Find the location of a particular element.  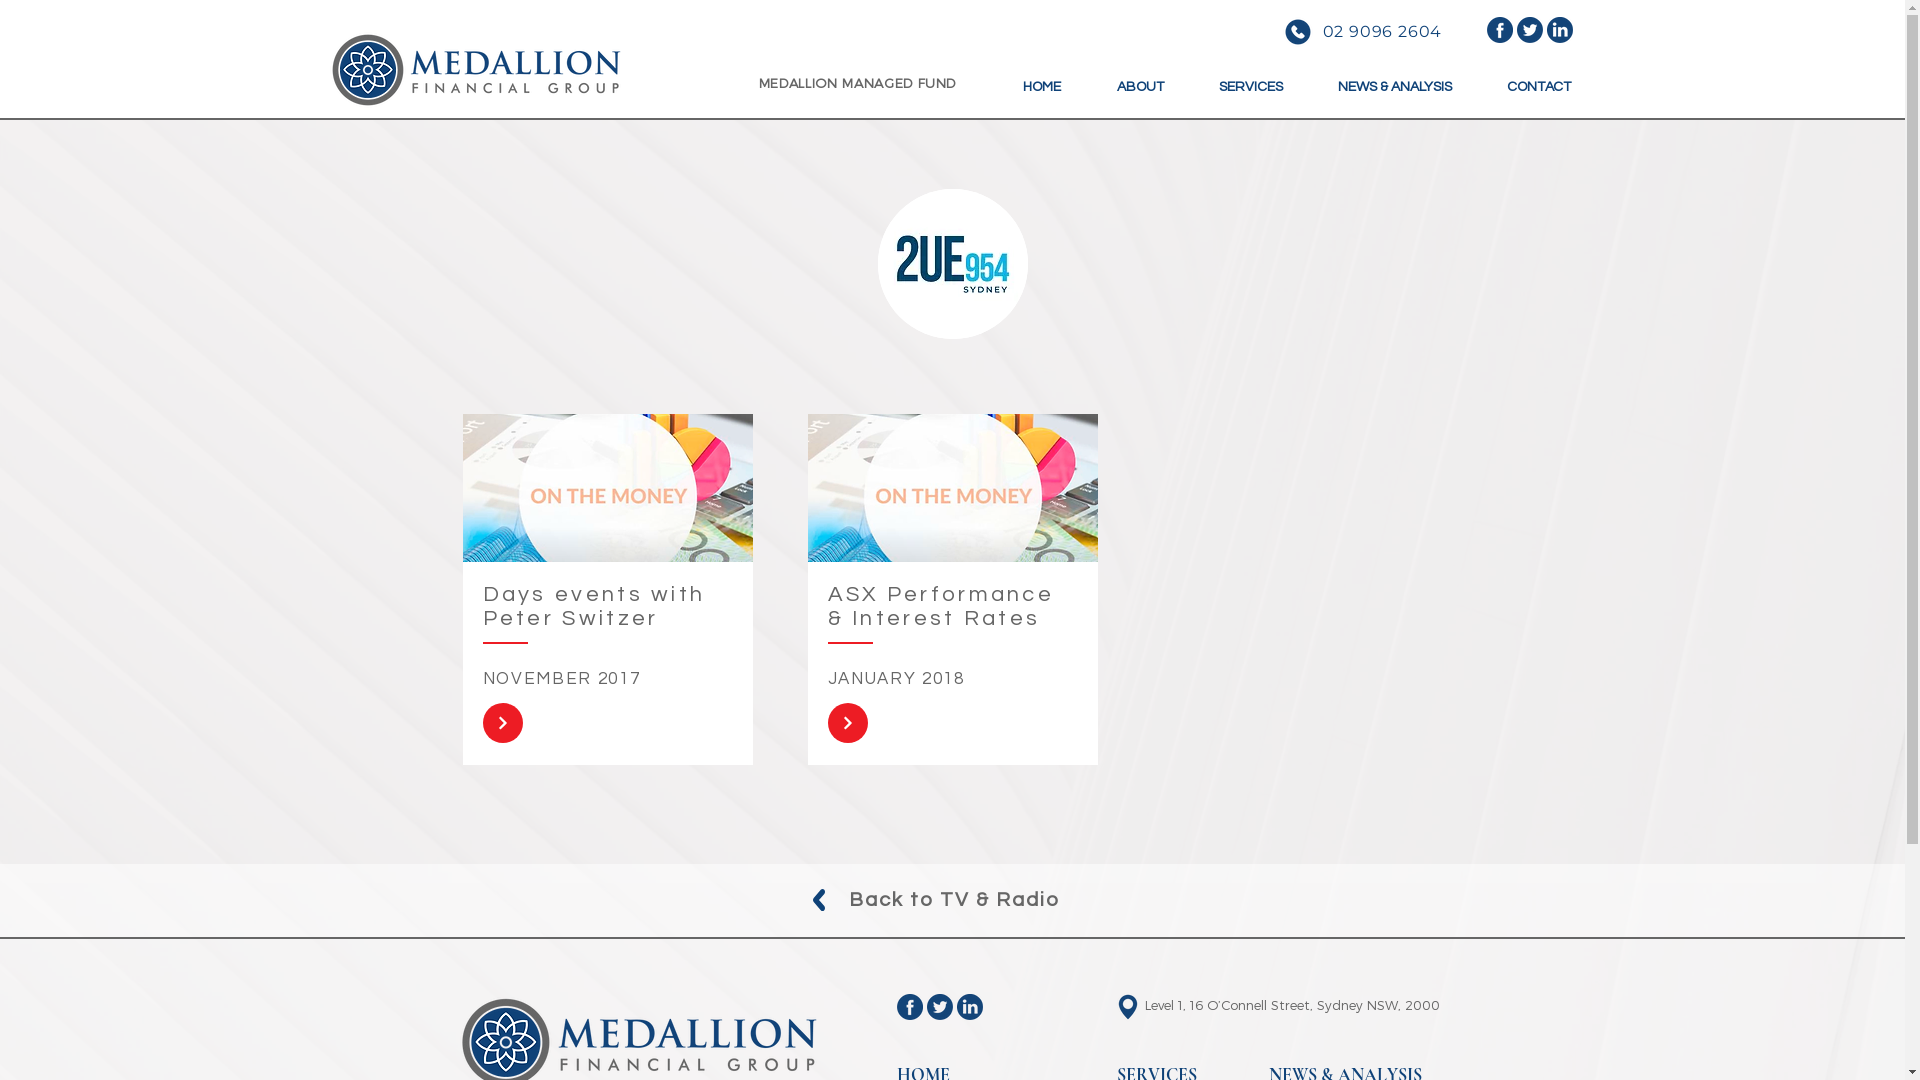

SERVICES is located at coordinates (1252, 78).